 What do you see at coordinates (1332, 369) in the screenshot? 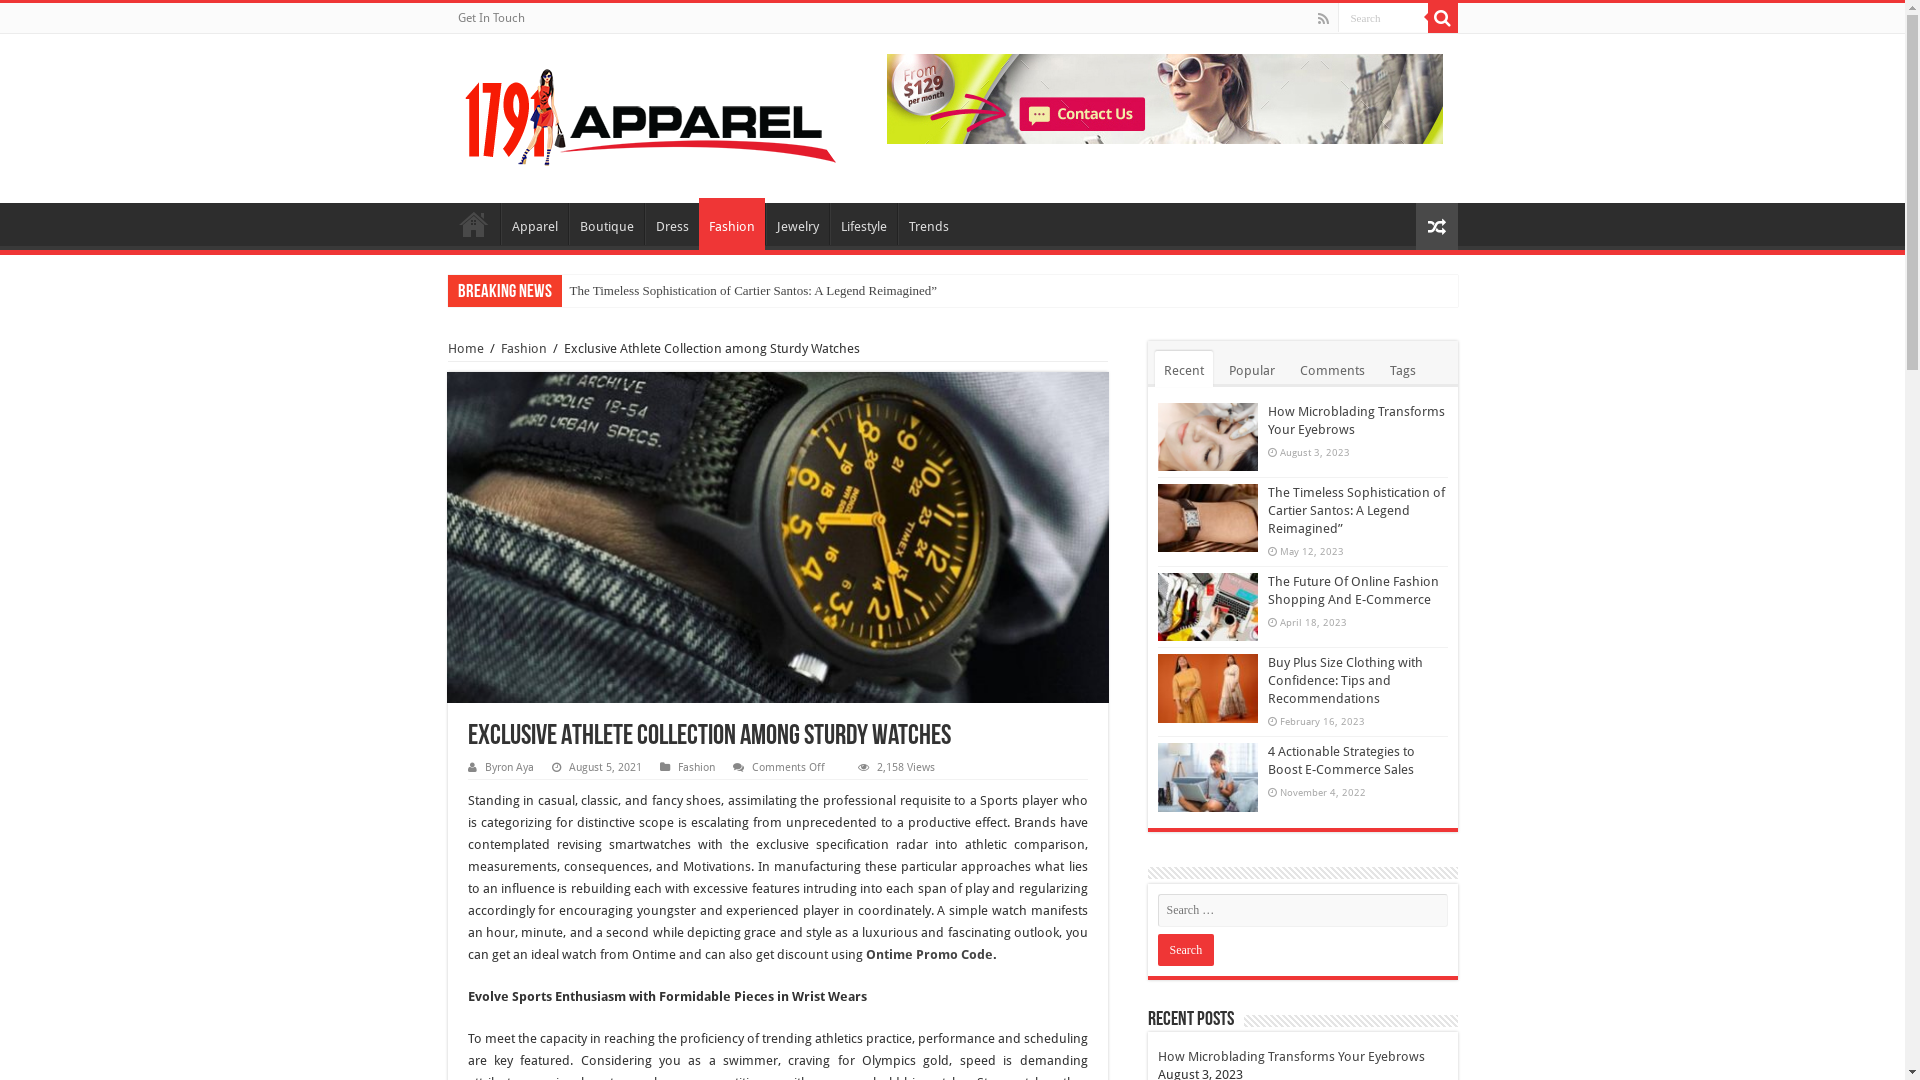
I see `Comments` at bounding box center [1332, 369].